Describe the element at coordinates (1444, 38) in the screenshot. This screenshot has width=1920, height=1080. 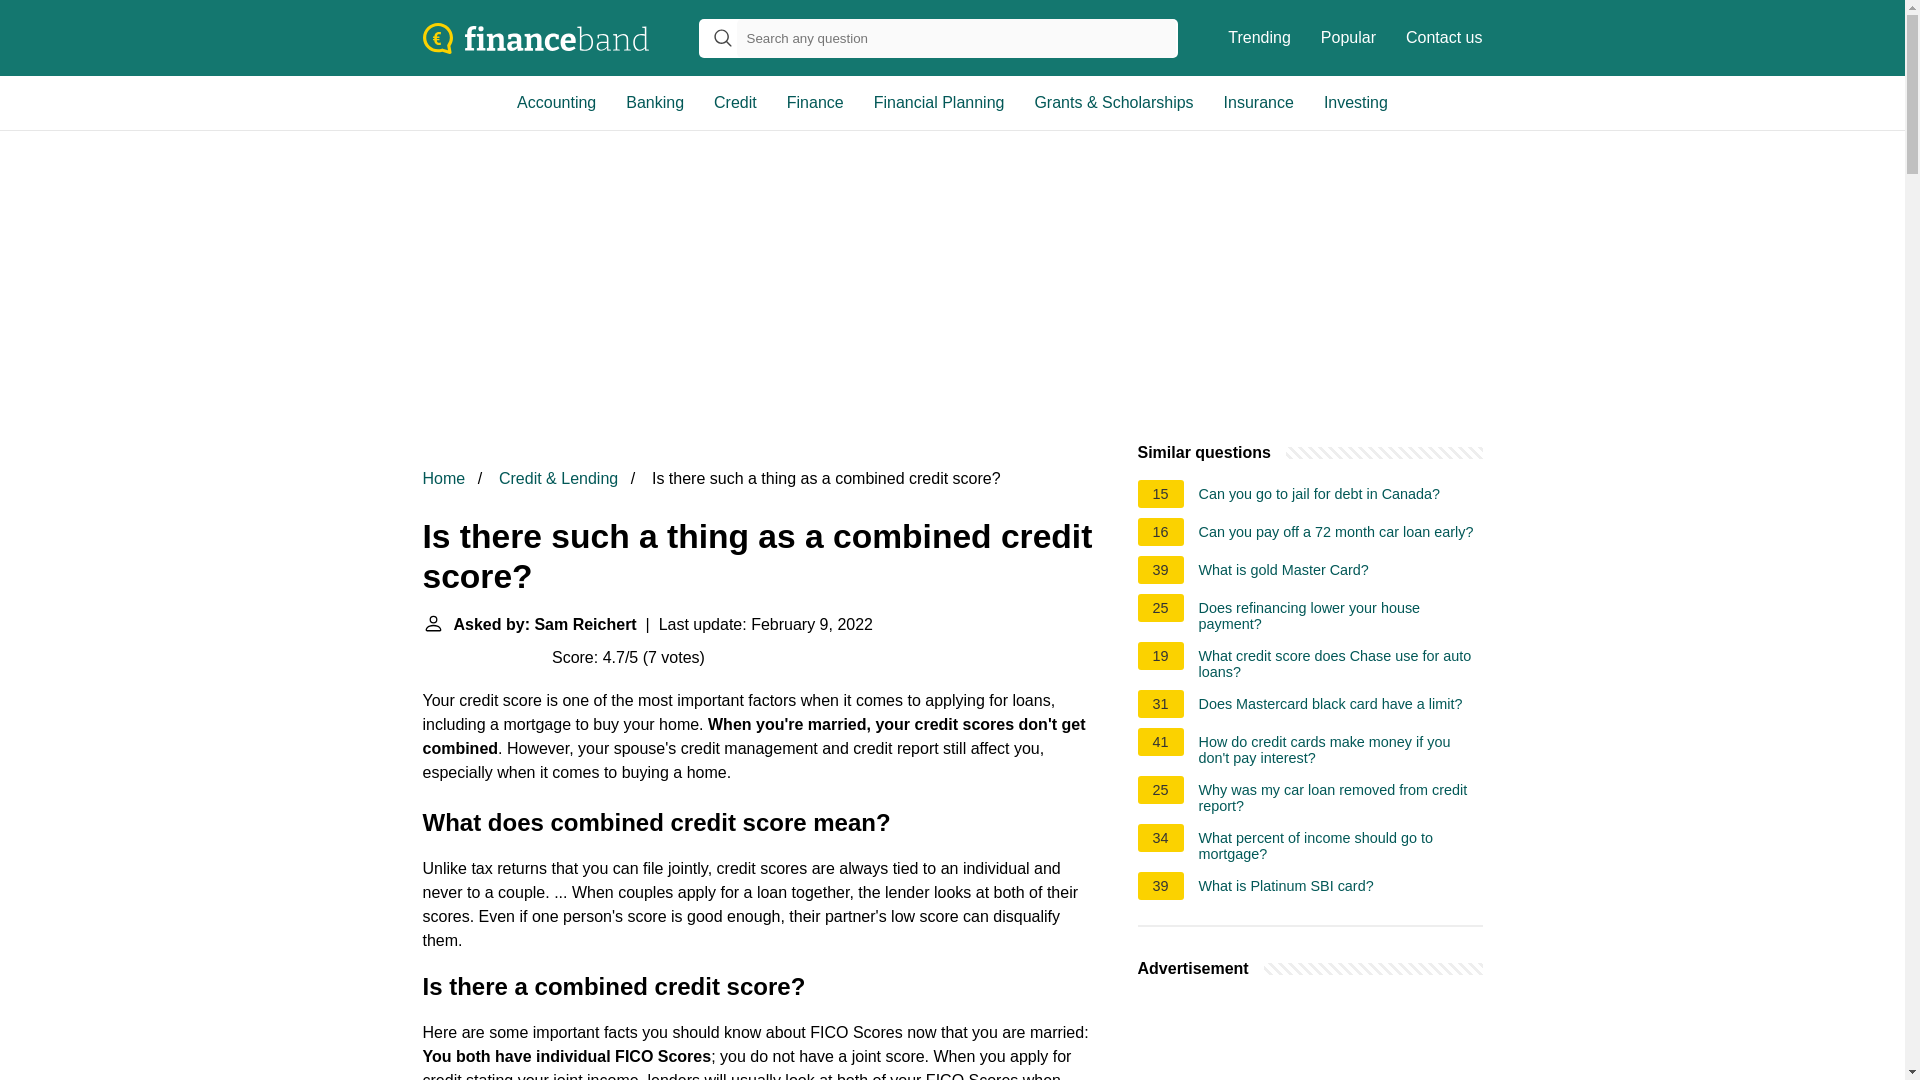
I see `Contact us` at that location.